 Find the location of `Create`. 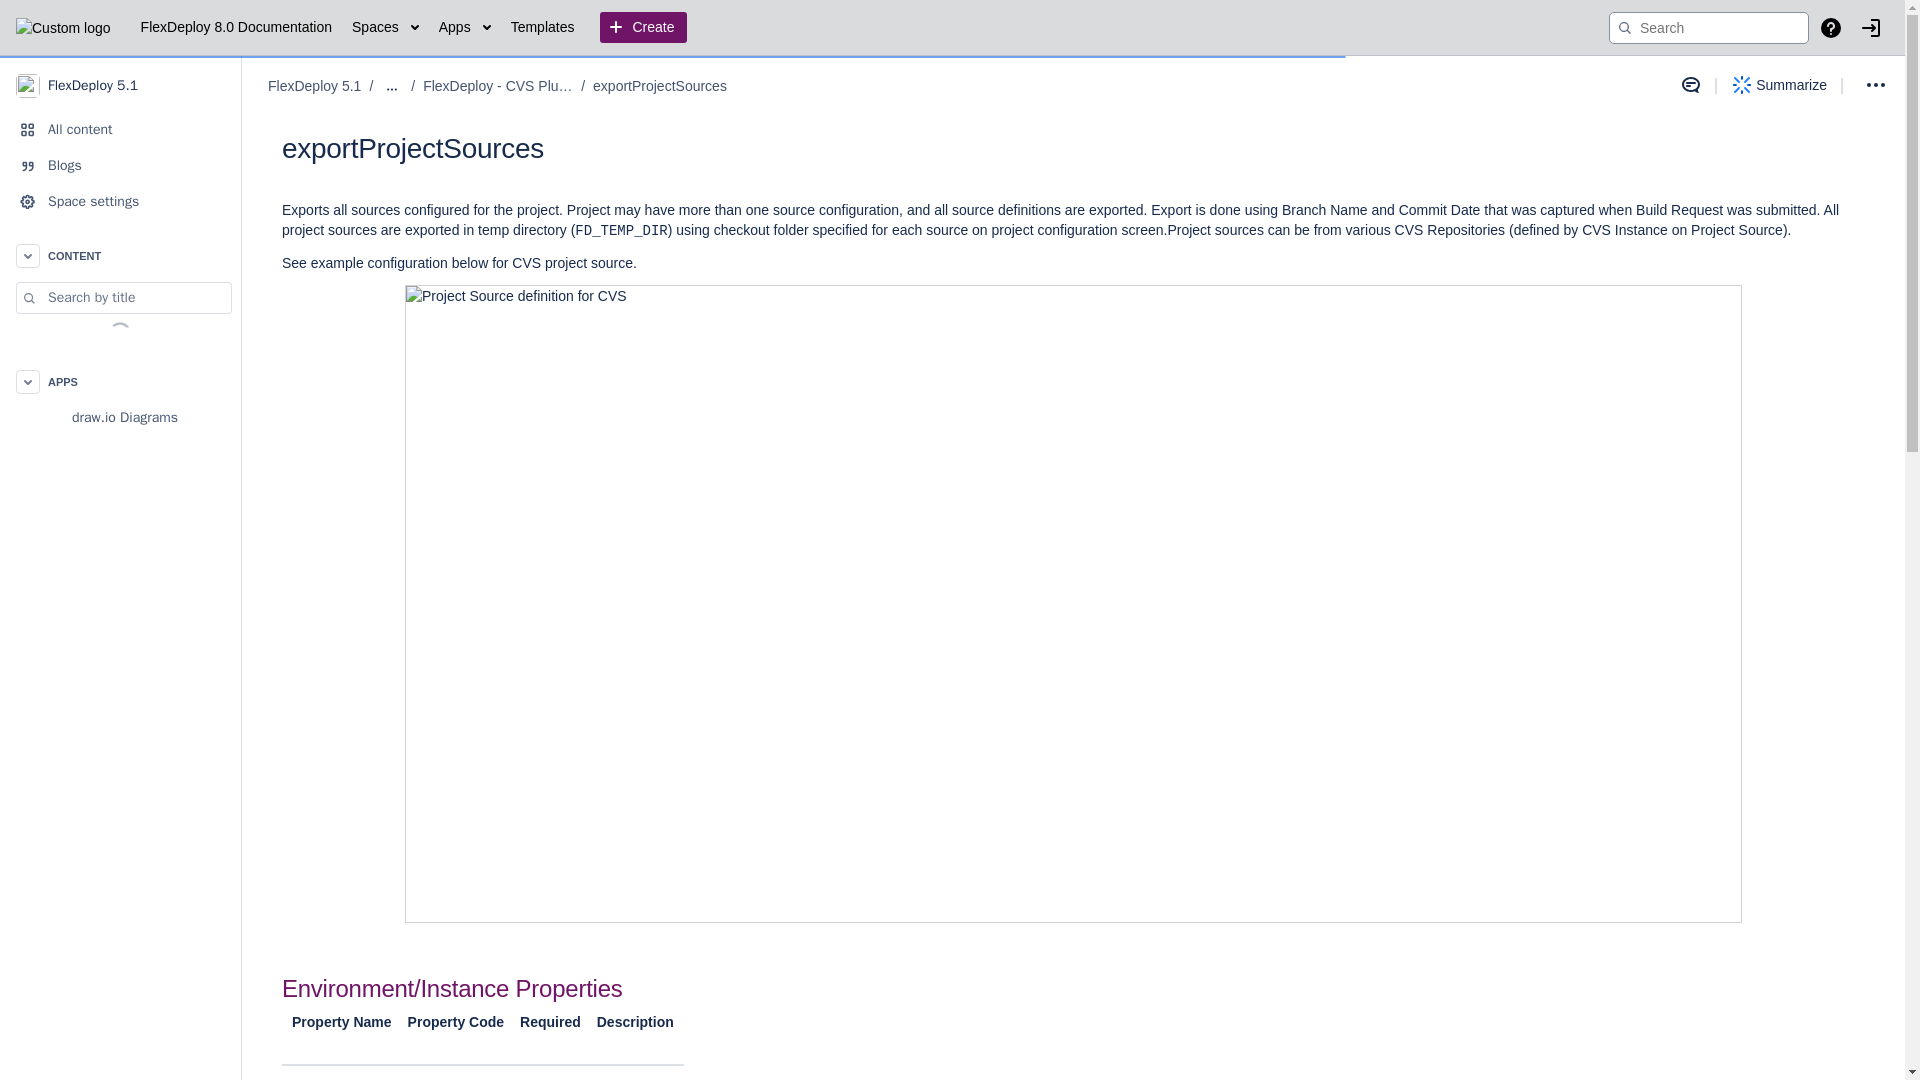

Create is located at coordinates (642, 28).